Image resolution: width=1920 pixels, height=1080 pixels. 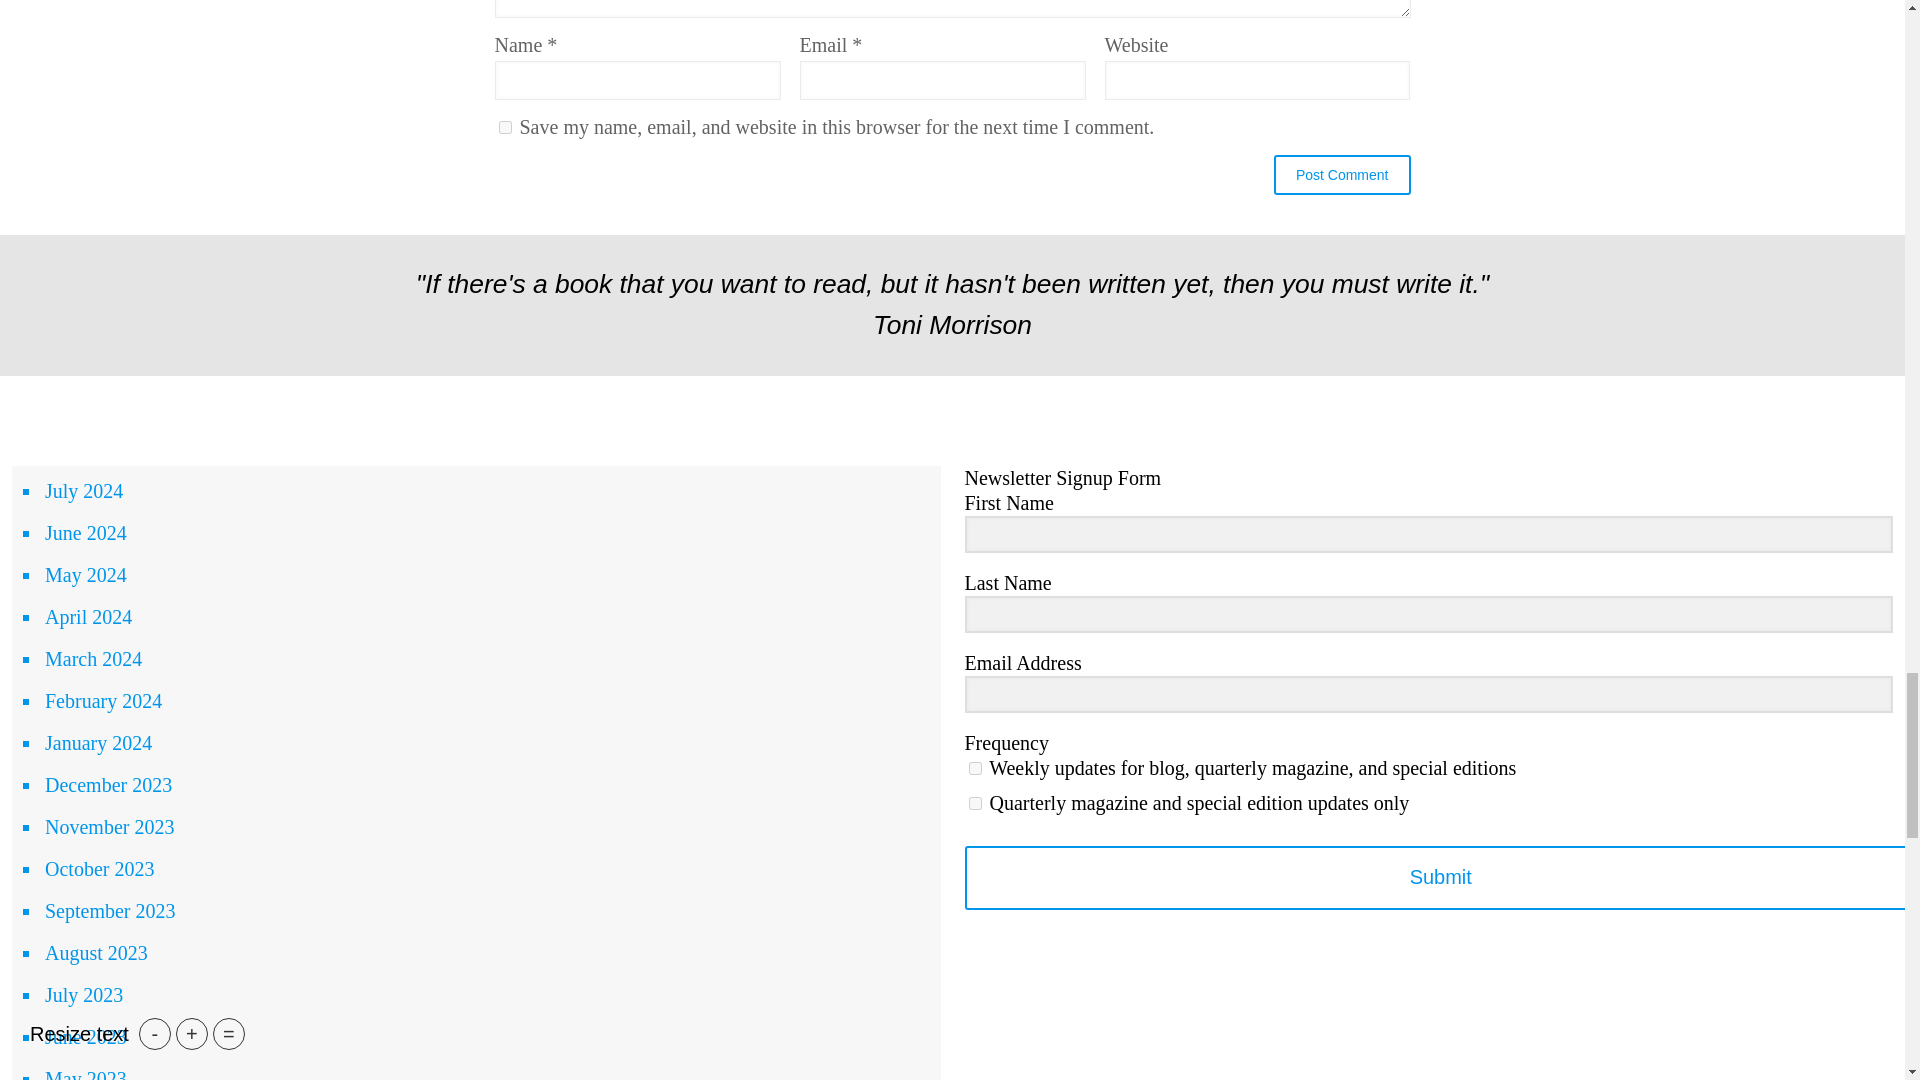 I want to click on Post Comment, so click(x=1342, y=175).